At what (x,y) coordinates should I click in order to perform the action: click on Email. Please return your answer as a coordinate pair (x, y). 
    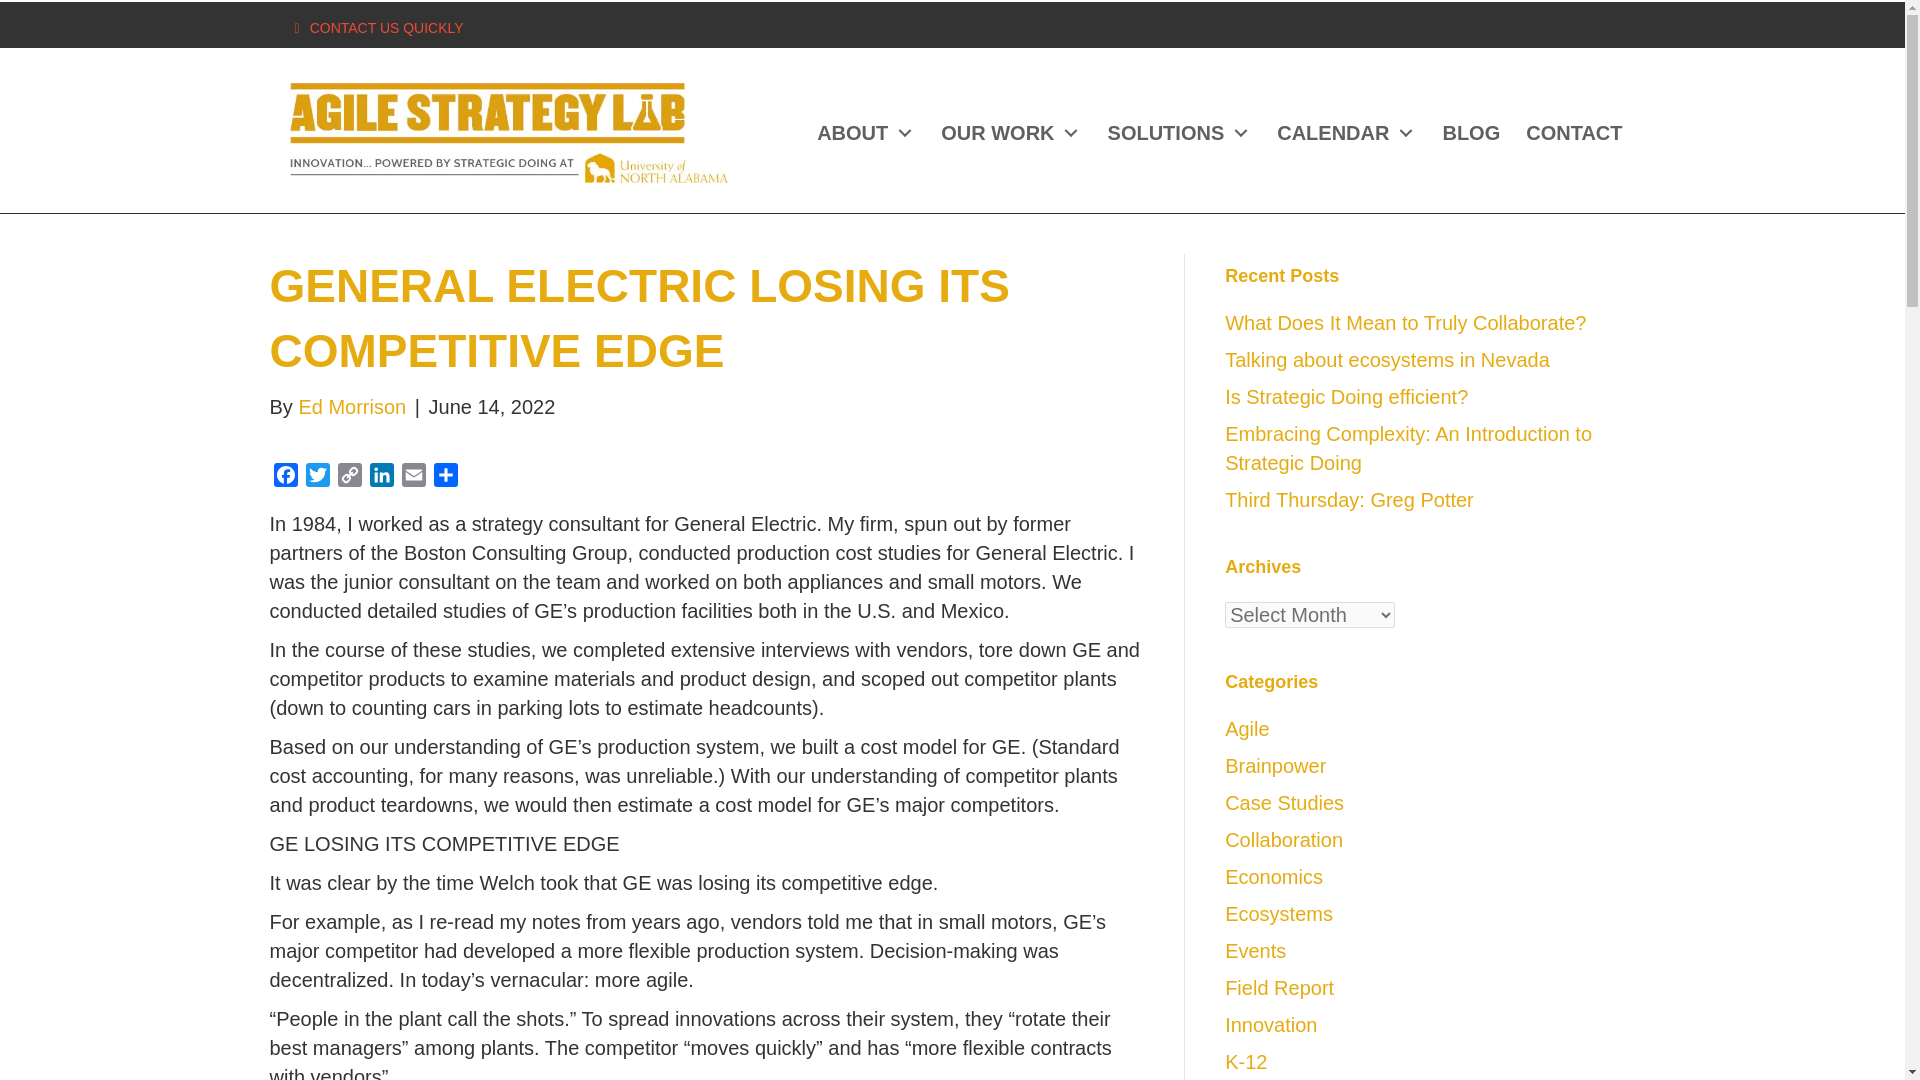
    Looking at the image, I should click on (414, 478).